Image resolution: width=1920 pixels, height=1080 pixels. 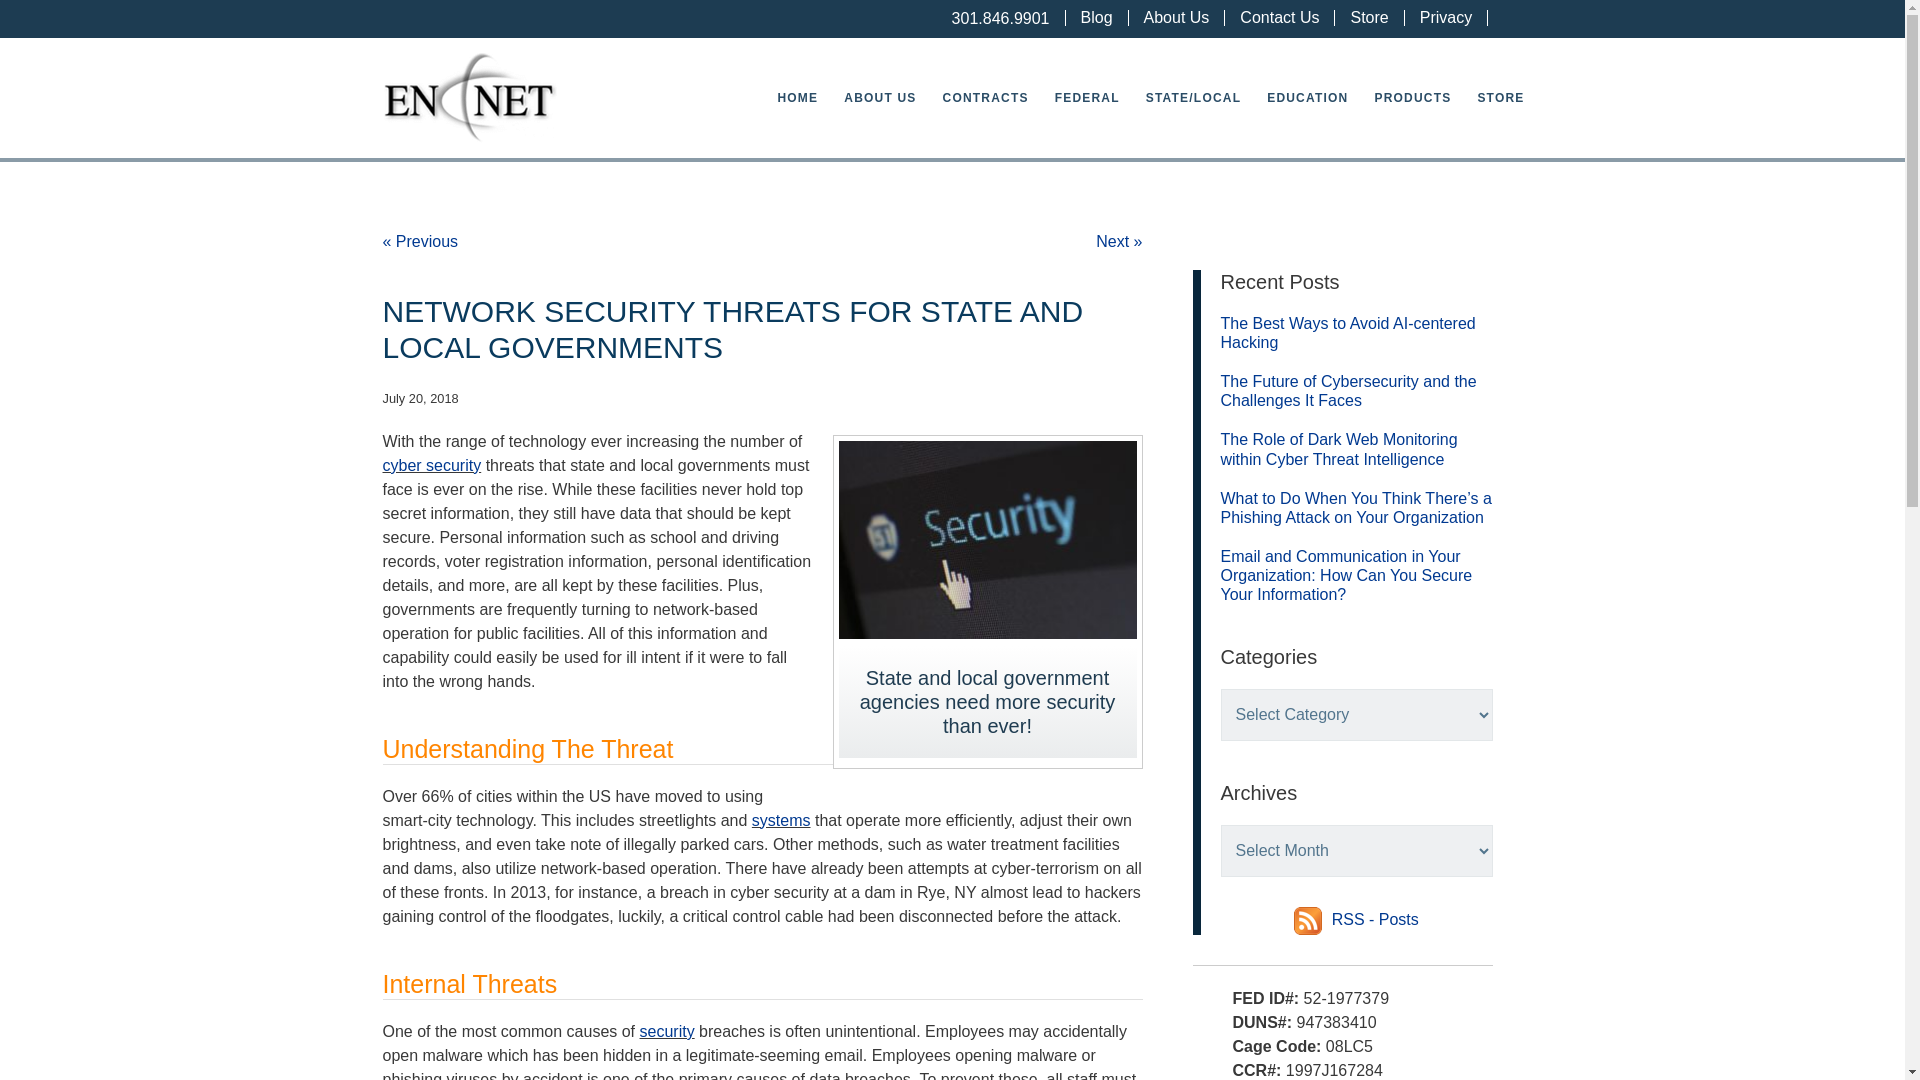 I want to click on cyber security, so click(x=432, y=465).